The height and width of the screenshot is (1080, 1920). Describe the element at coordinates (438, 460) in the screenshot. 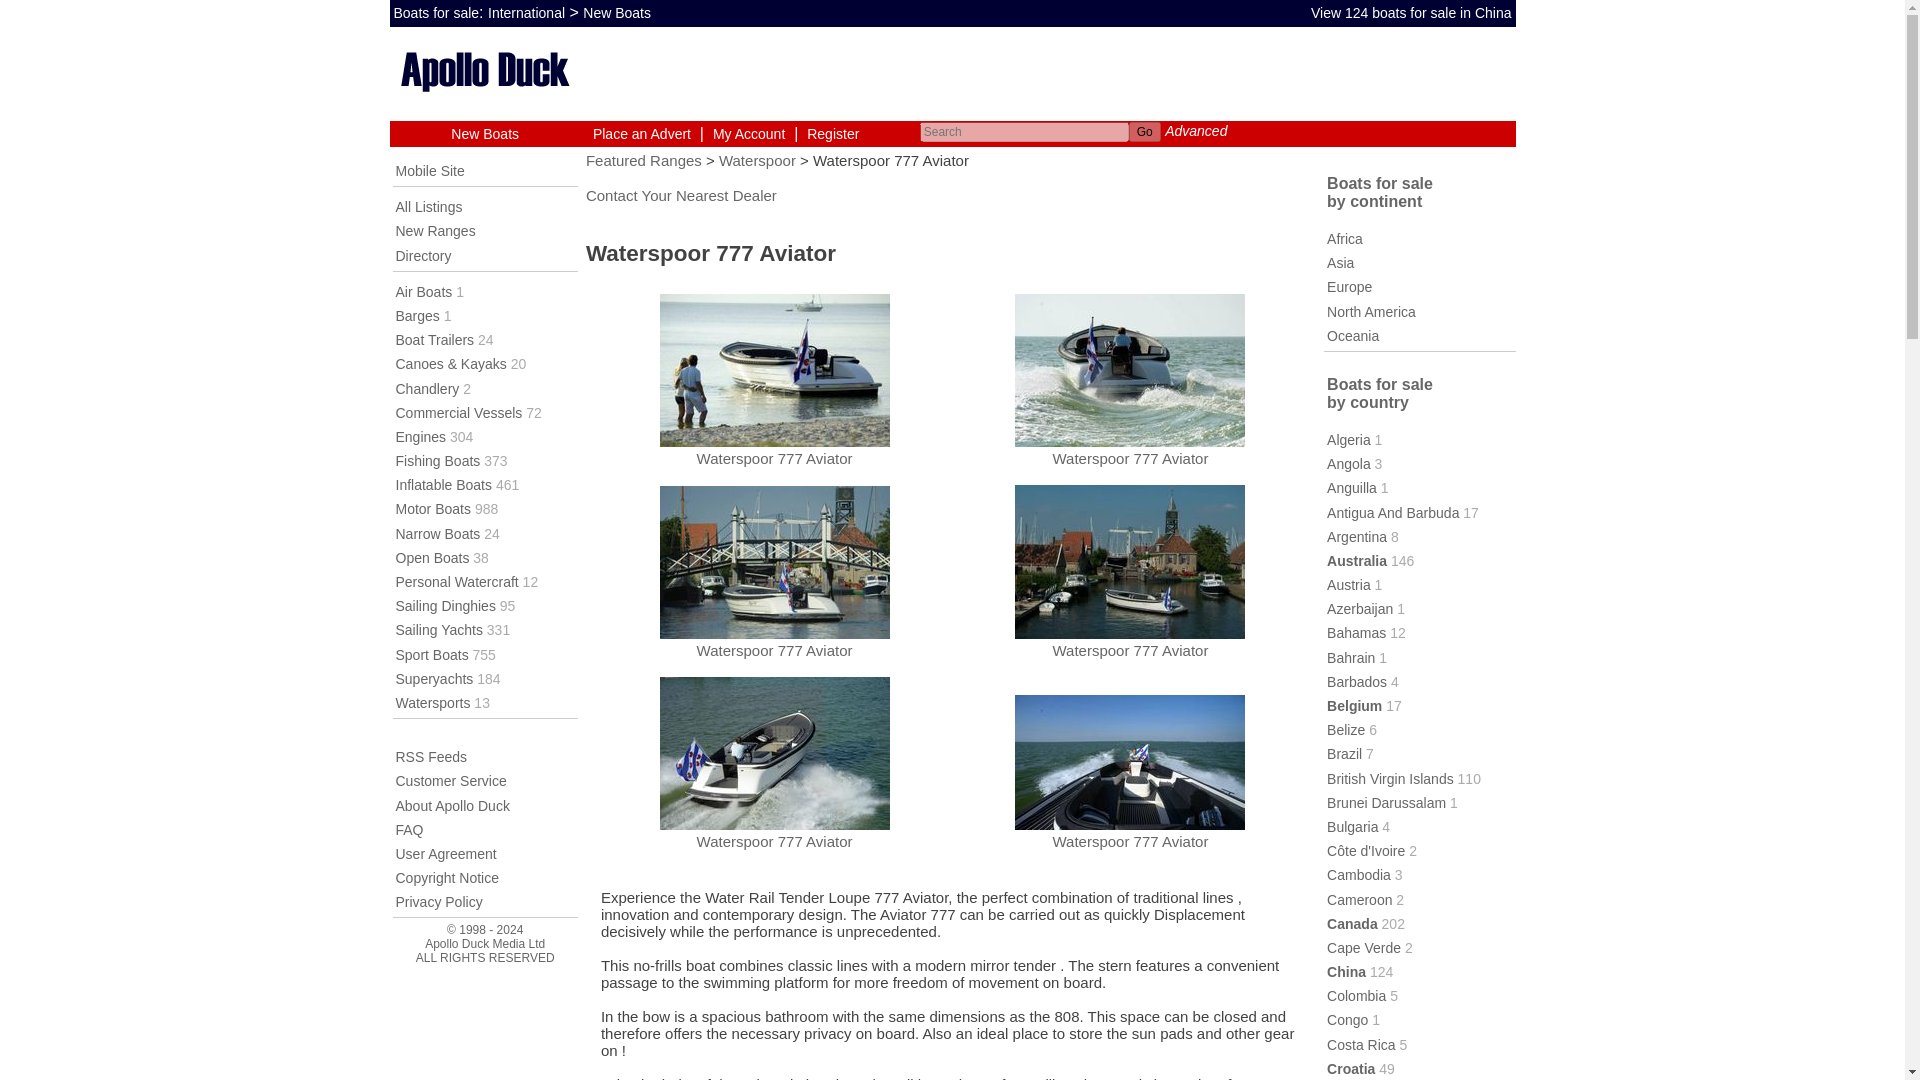

I see `Fishing Boats` at that location.